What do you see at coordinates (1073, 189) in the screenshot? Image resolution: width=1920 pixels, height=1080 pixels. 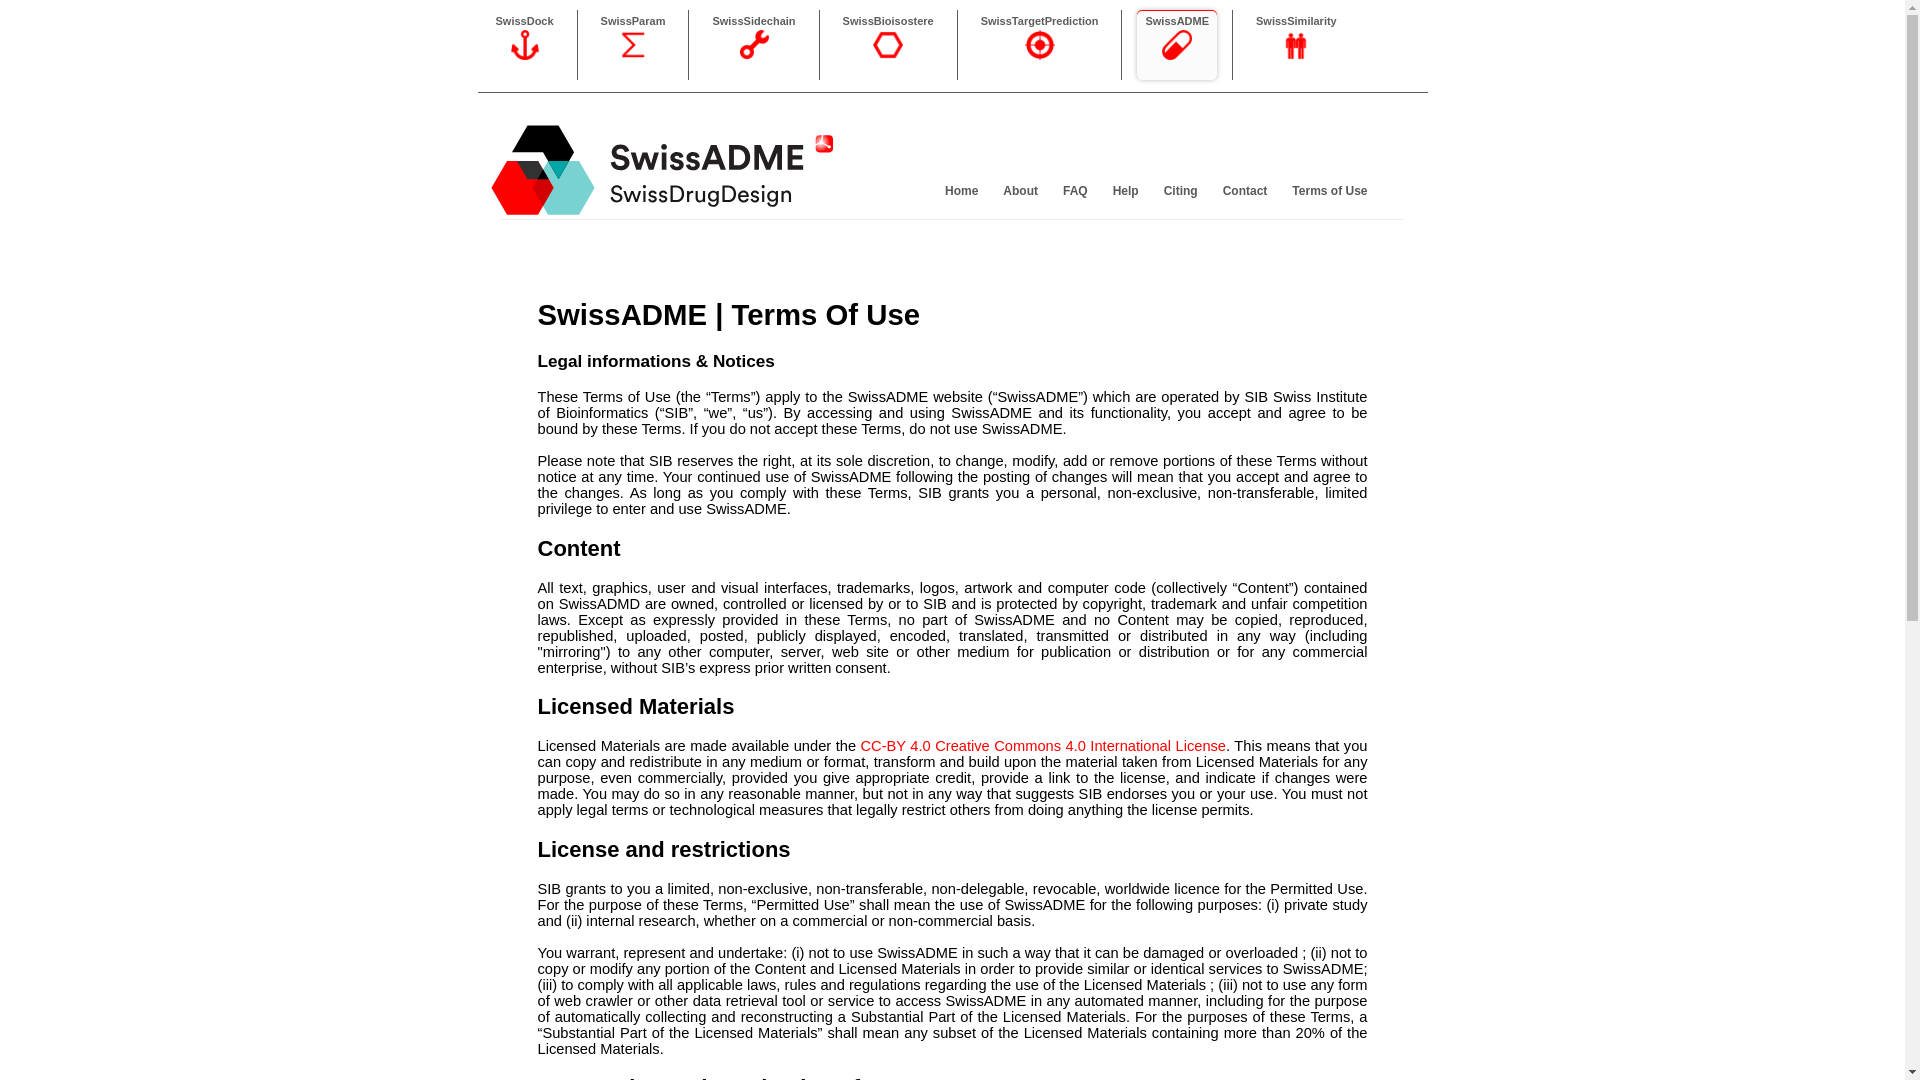 I see `FAQ` at bounding box center [1073, 189].